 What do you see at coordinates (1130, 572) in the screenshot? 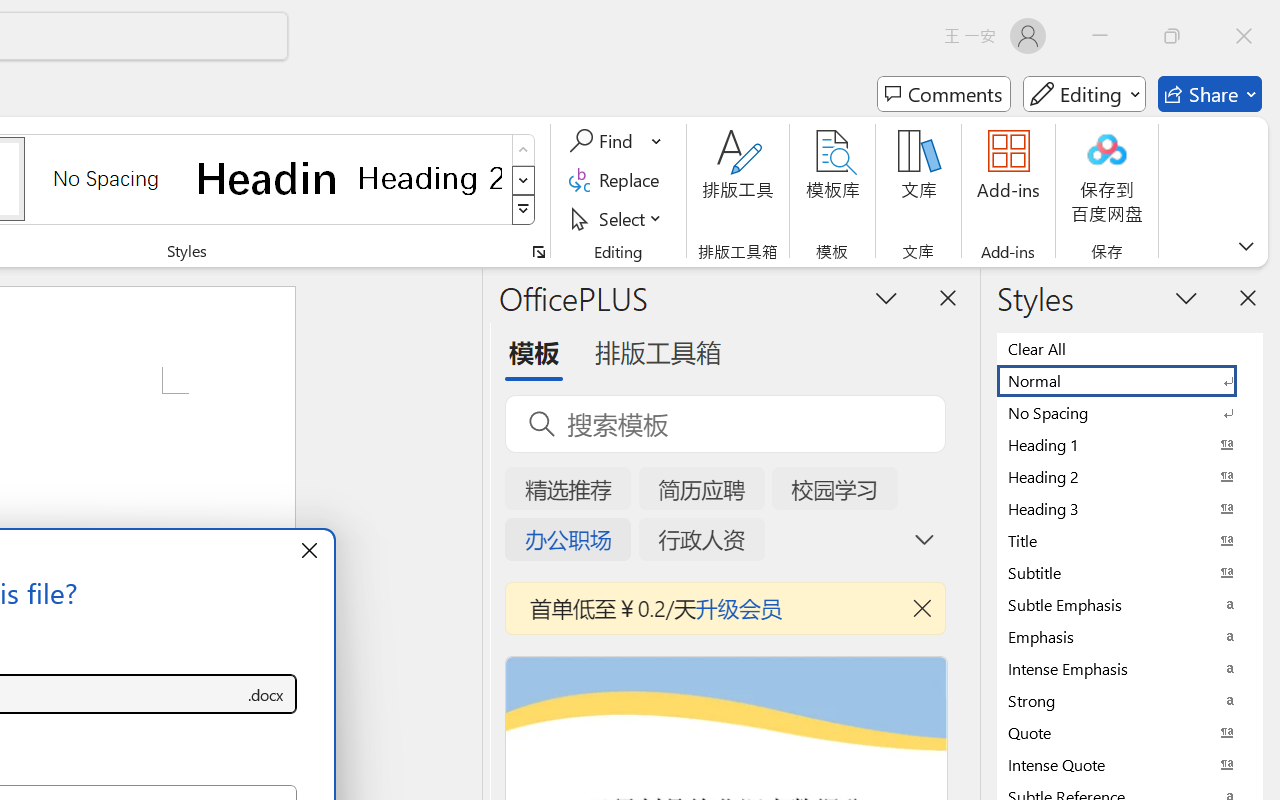
I see `Subtitle` at bounding box center [1130, 572].